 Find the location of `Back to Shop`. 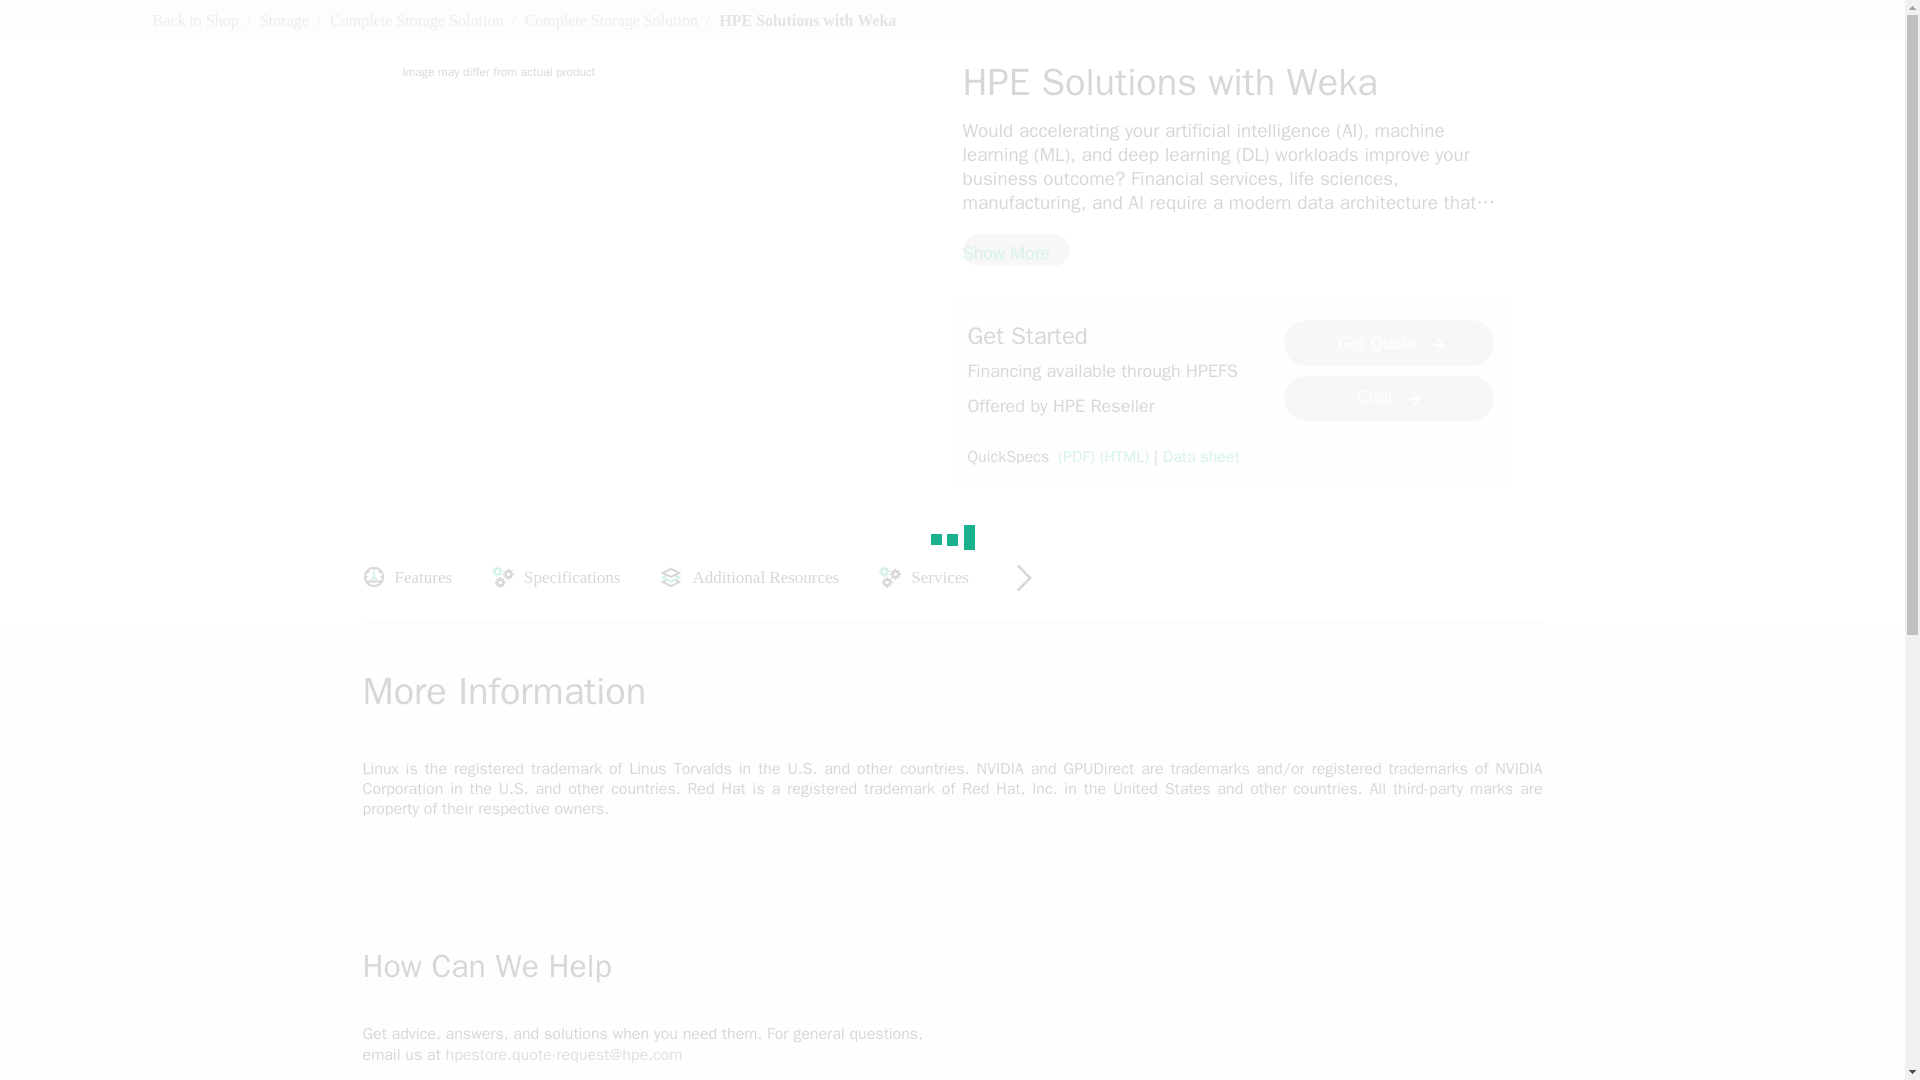

Back to Shop is located at coordinates (194, 20).